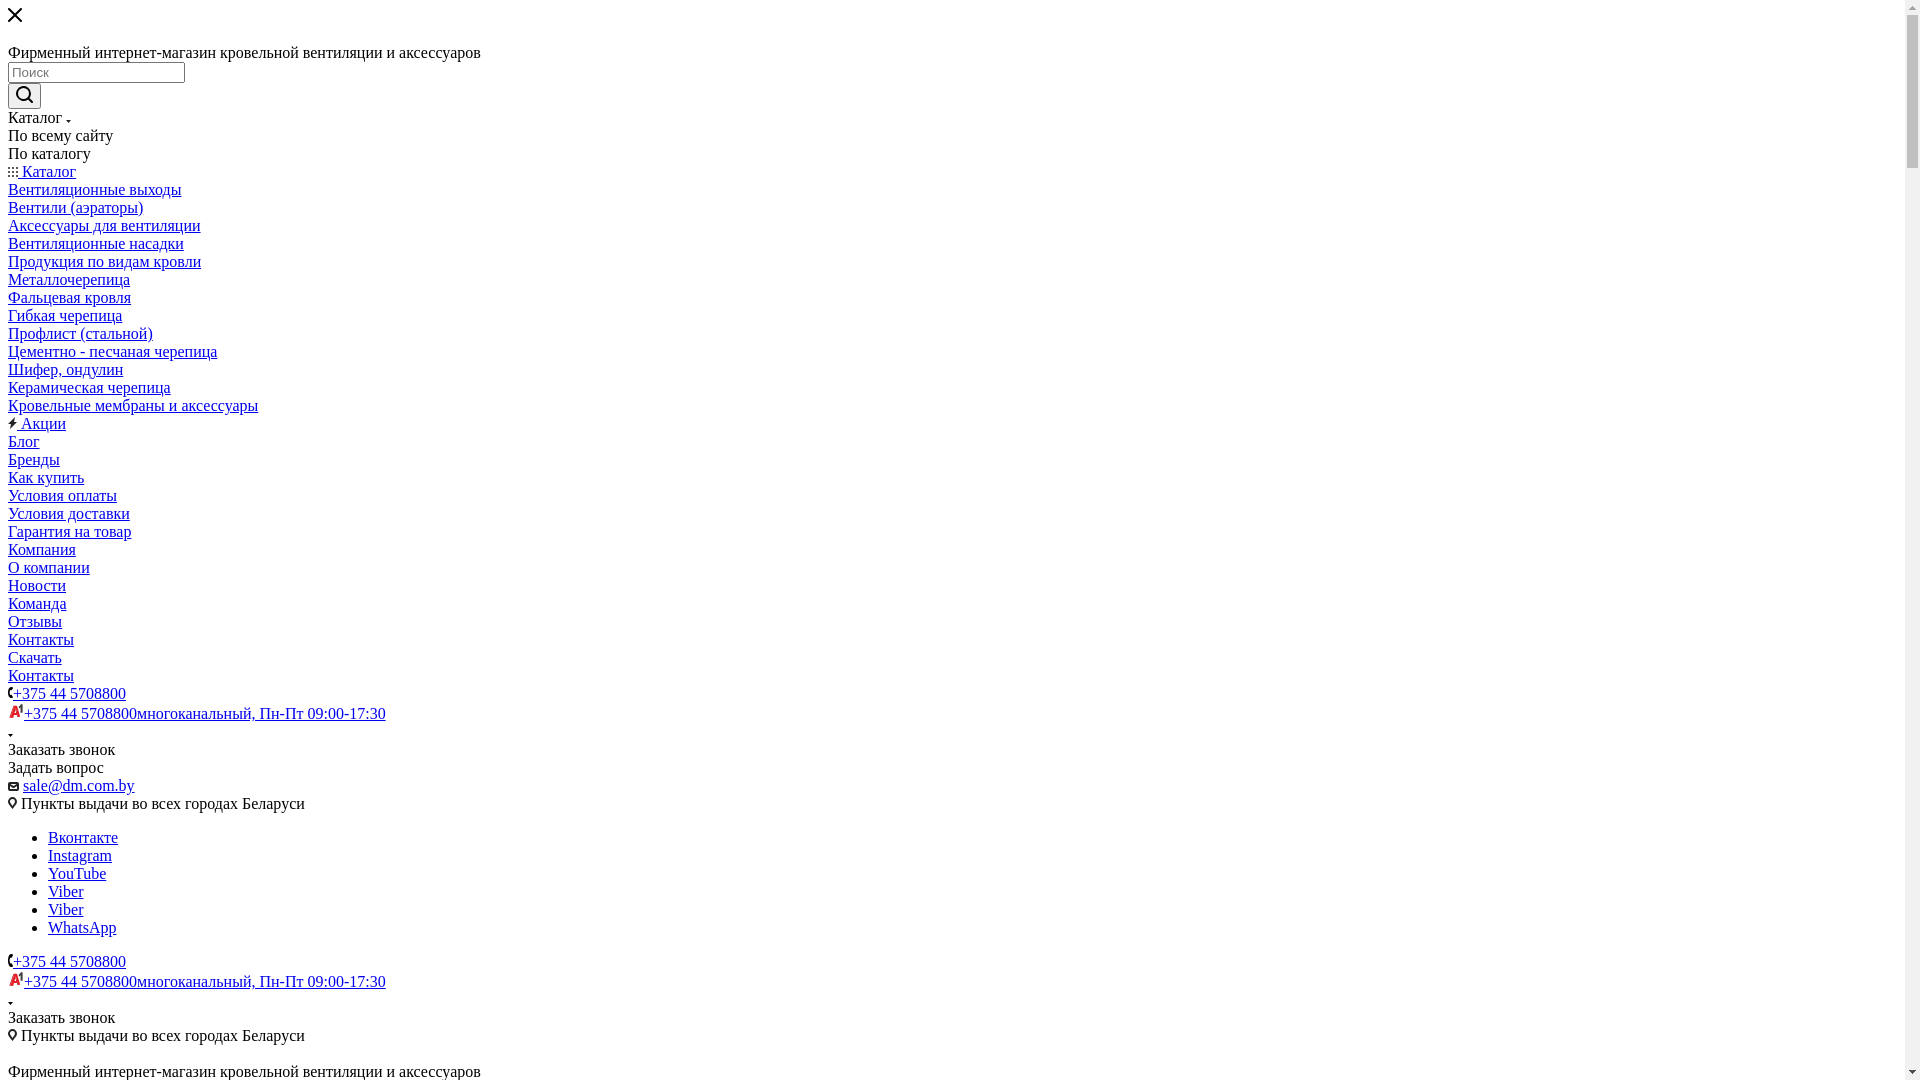 The height and width of the screenshot is (1080, 1920). I want to click on Viber, so click(66, 891).